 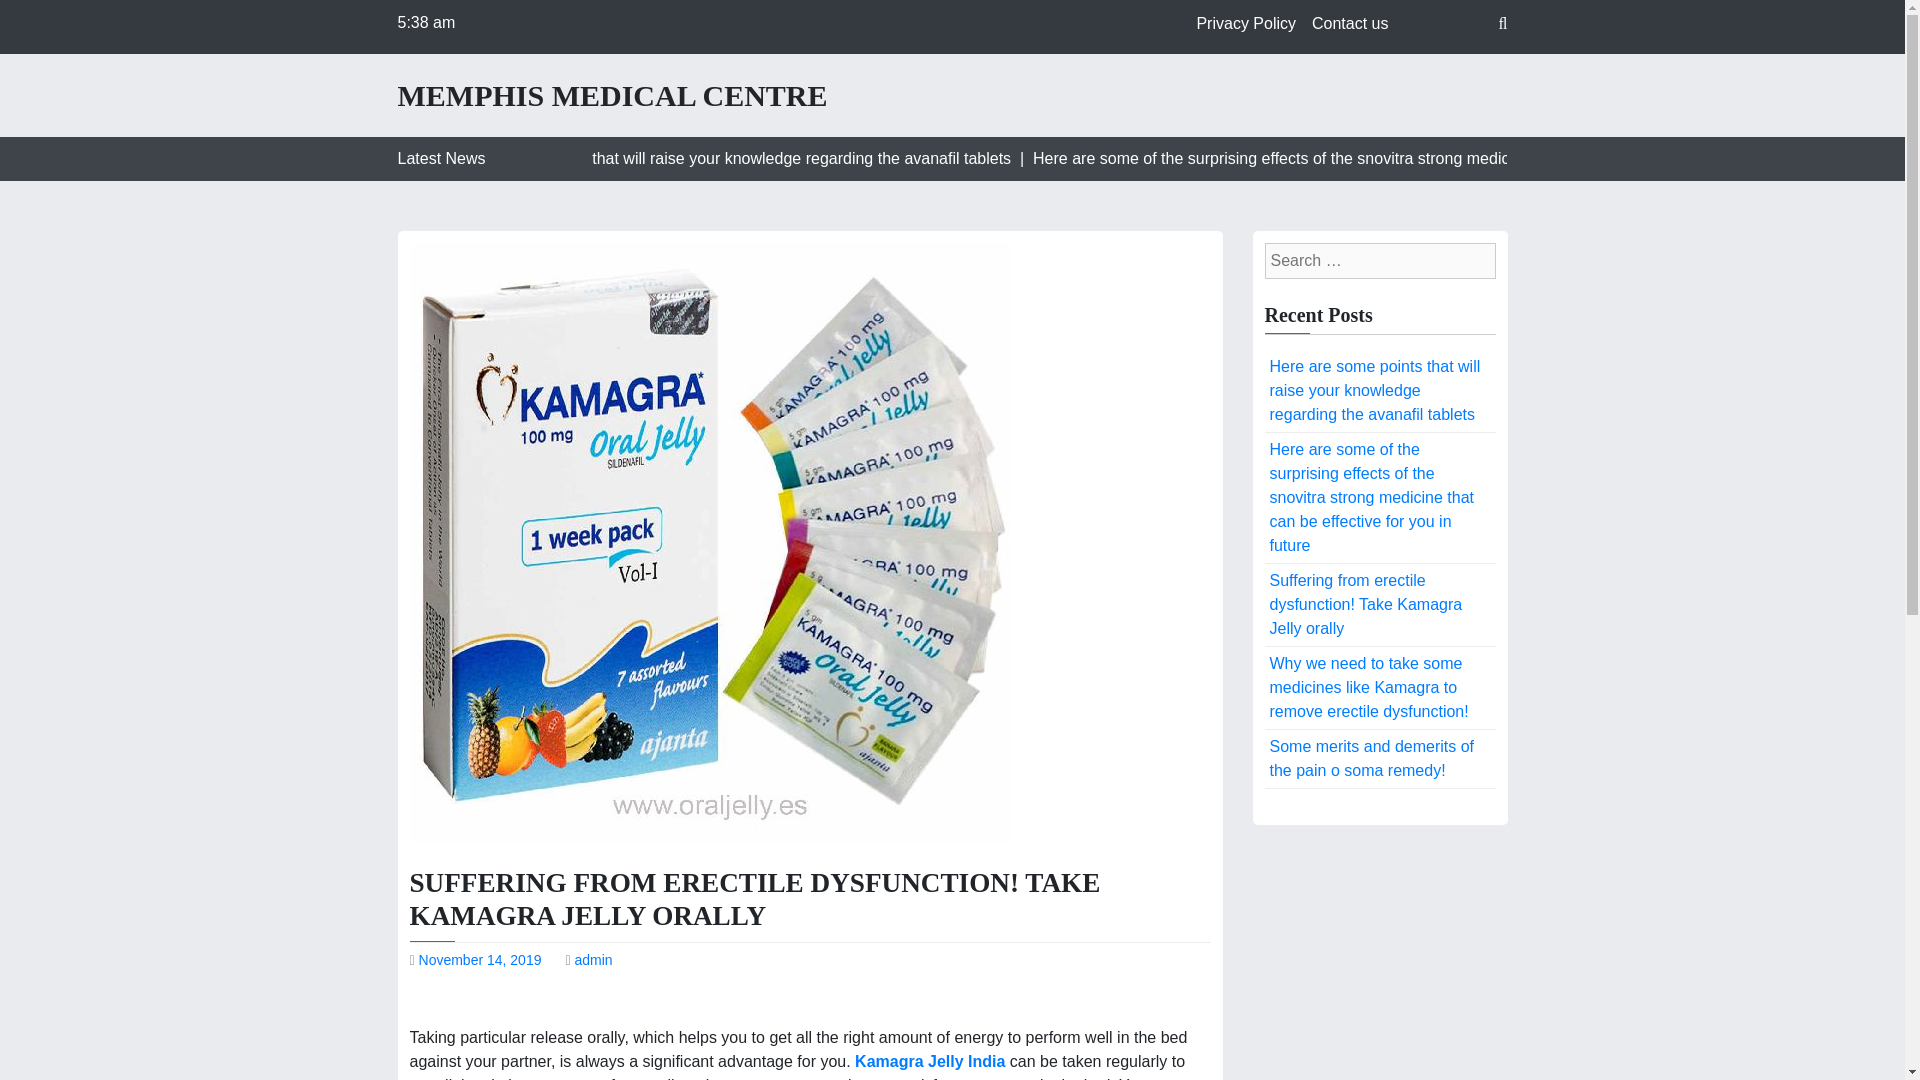 I want to click on Some merits and demerits of the pain o soma remedy!, so click(x=1379, y=760).